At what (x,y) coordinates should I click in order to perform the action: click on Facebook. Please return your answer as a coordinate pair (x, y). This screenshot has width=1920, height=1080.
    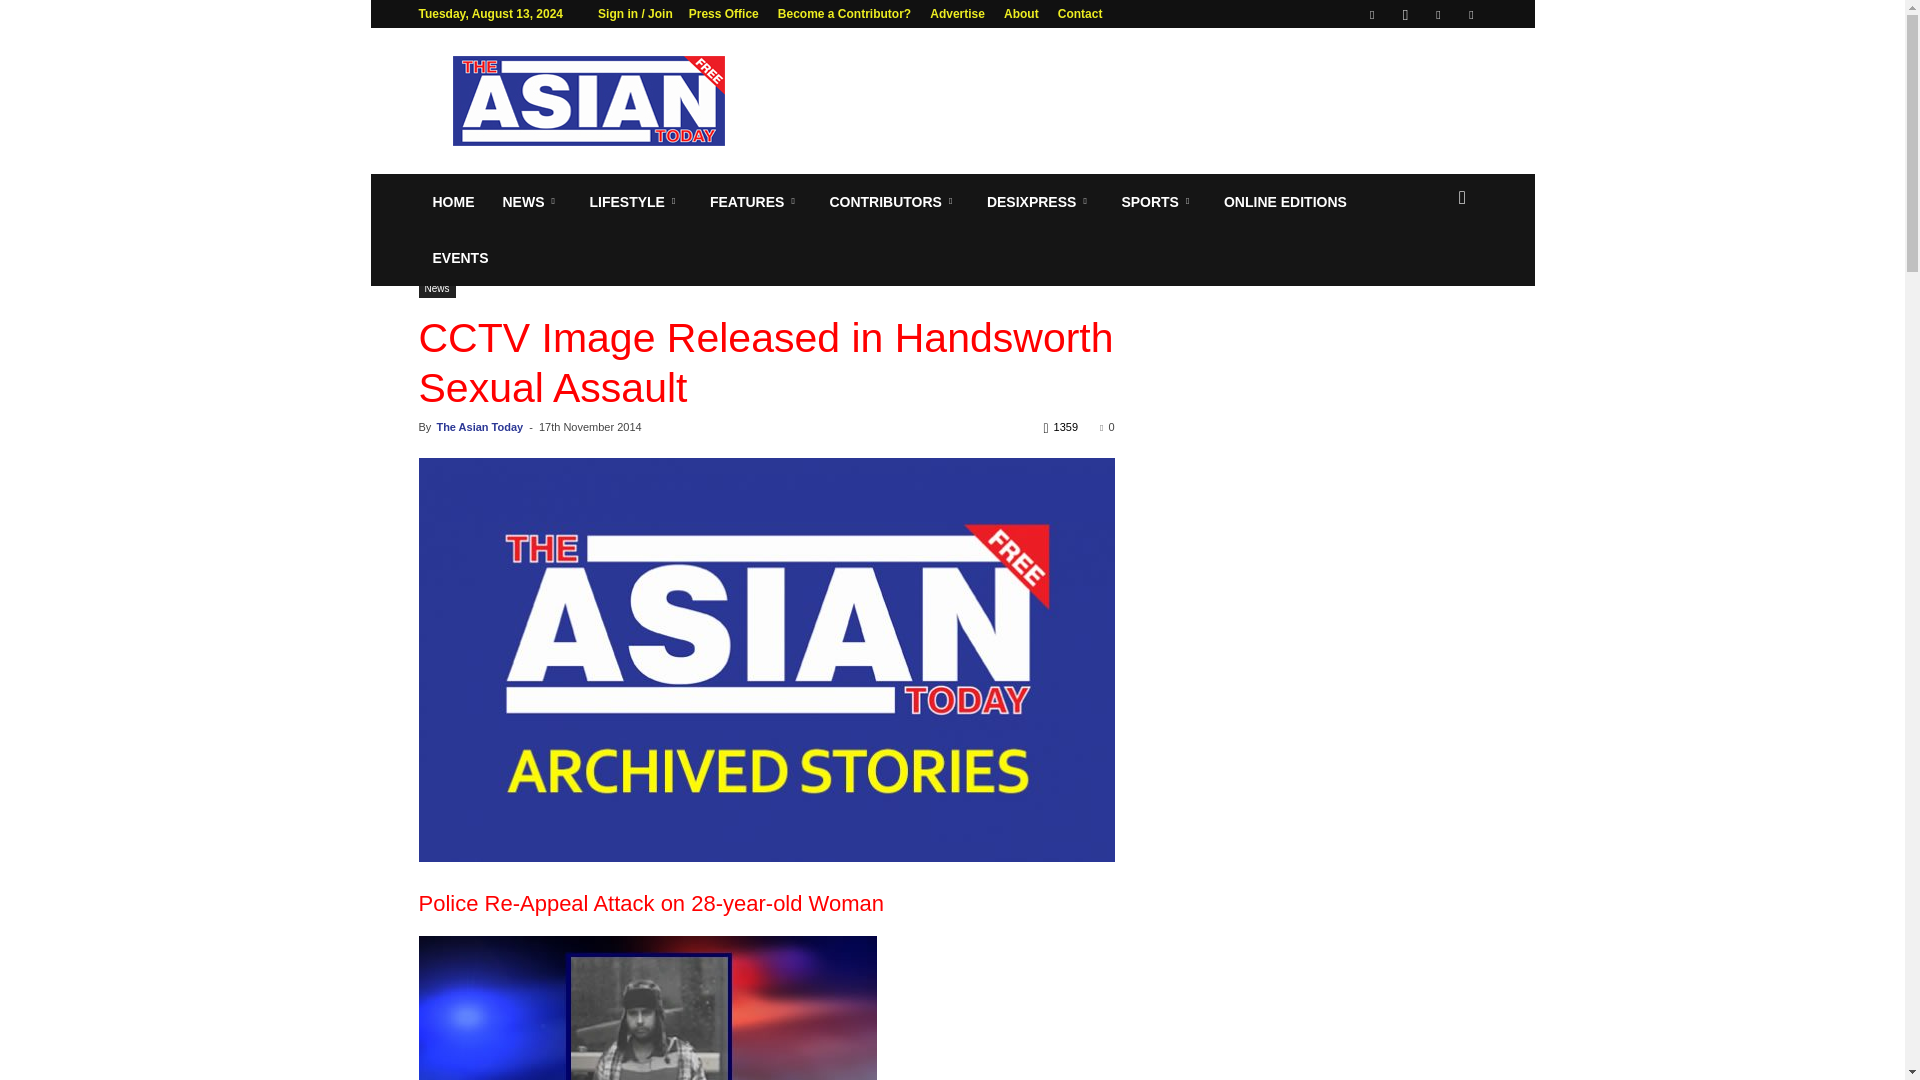
    Looking at the image, I should click on (1372, 14).